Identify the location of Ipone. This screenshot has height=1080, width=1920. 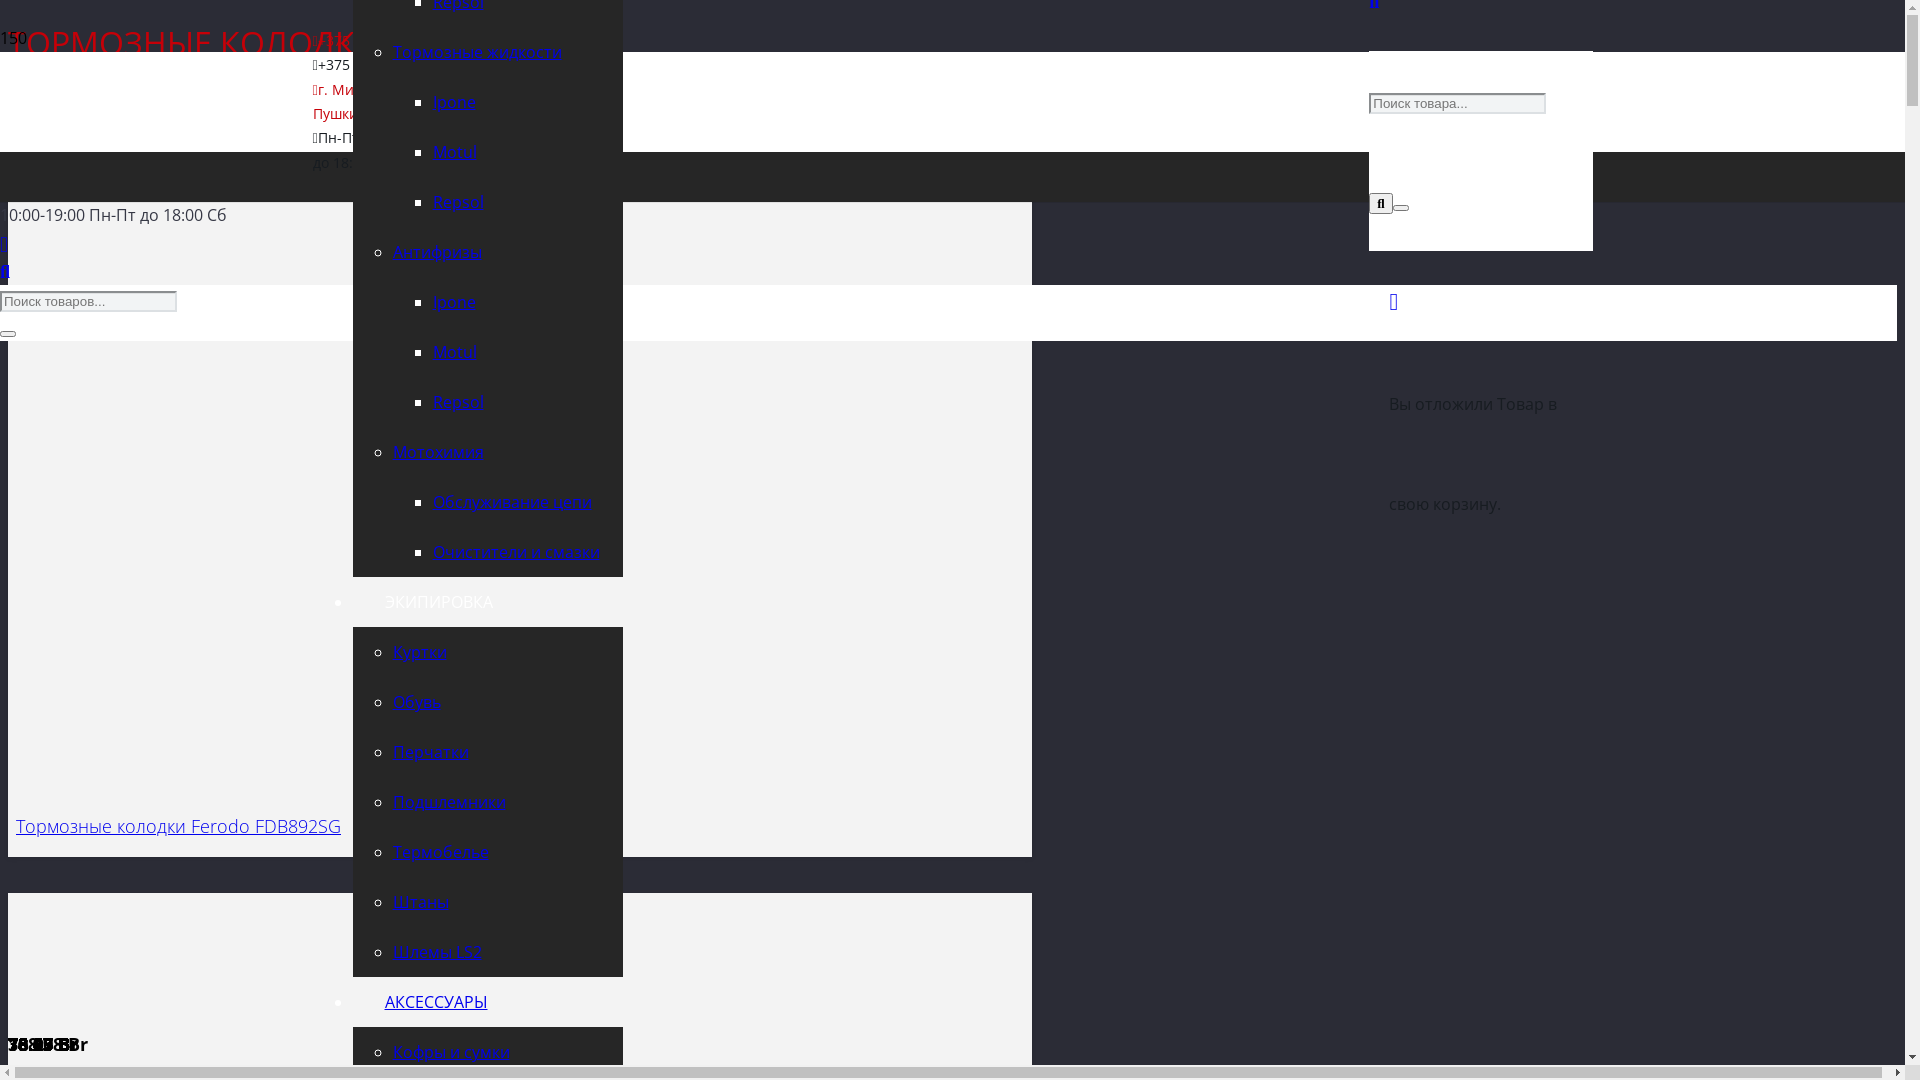
(454, 302).